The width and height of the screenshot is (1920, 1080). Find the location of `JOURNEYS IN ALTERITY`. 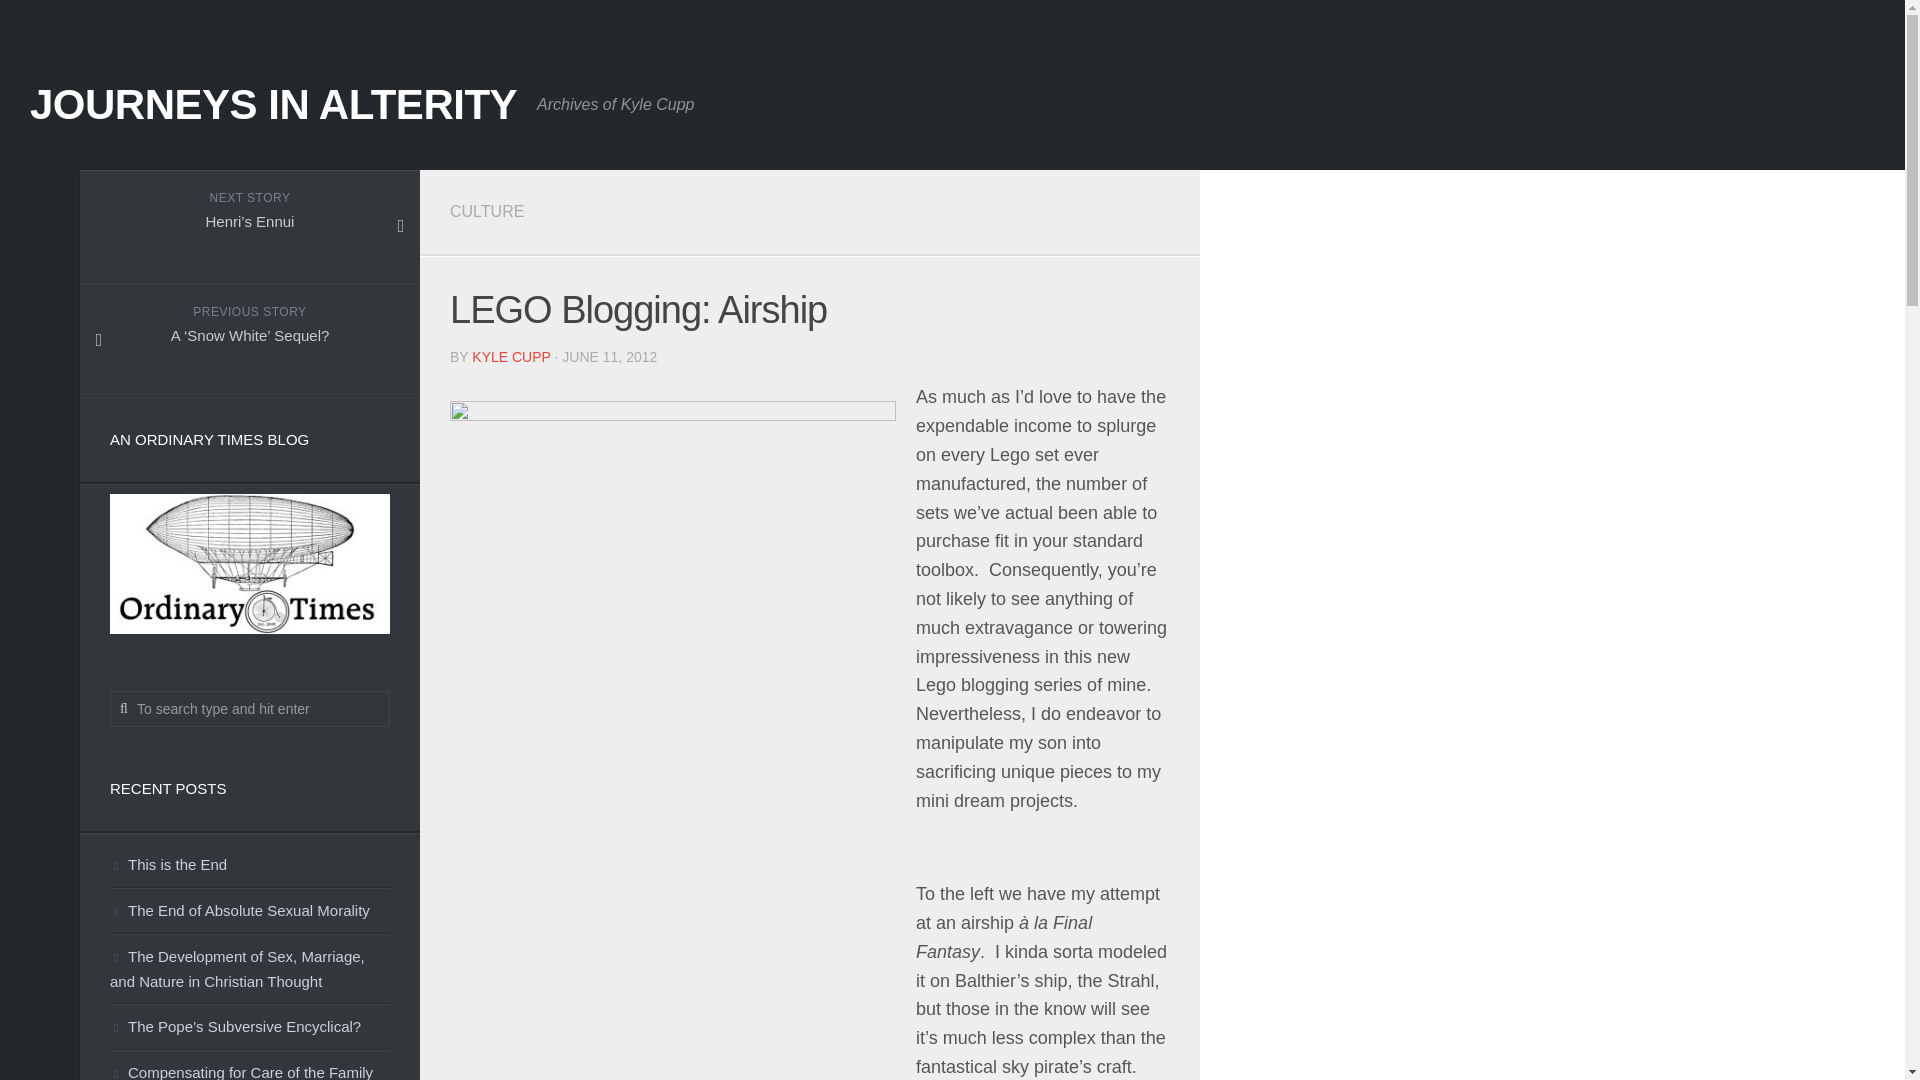

JOURNEYS IN ALTERITY is located at coordinates (273, 104).